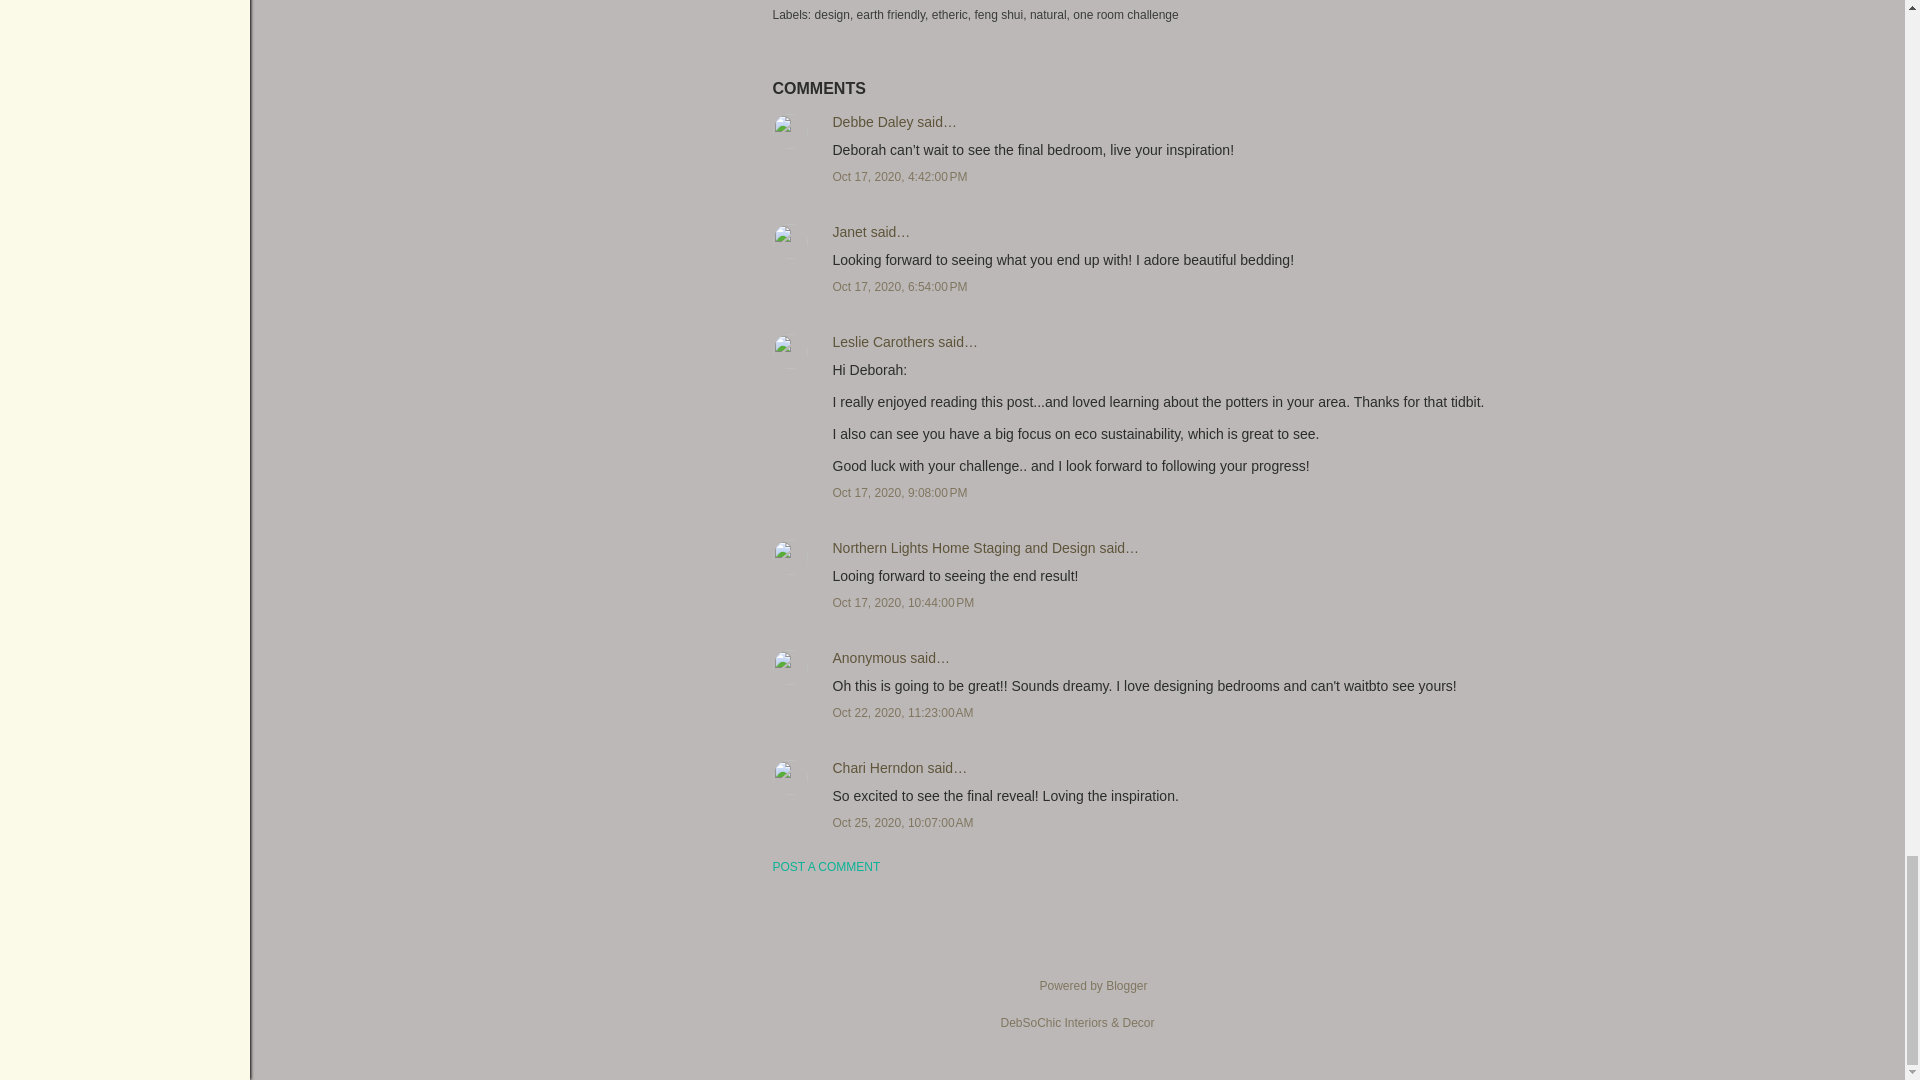 The height and width of the screenshot is (1080, 1920). Describe the element at coordinates (848, 2) in the screenshot. I see `Email Post` at that location.